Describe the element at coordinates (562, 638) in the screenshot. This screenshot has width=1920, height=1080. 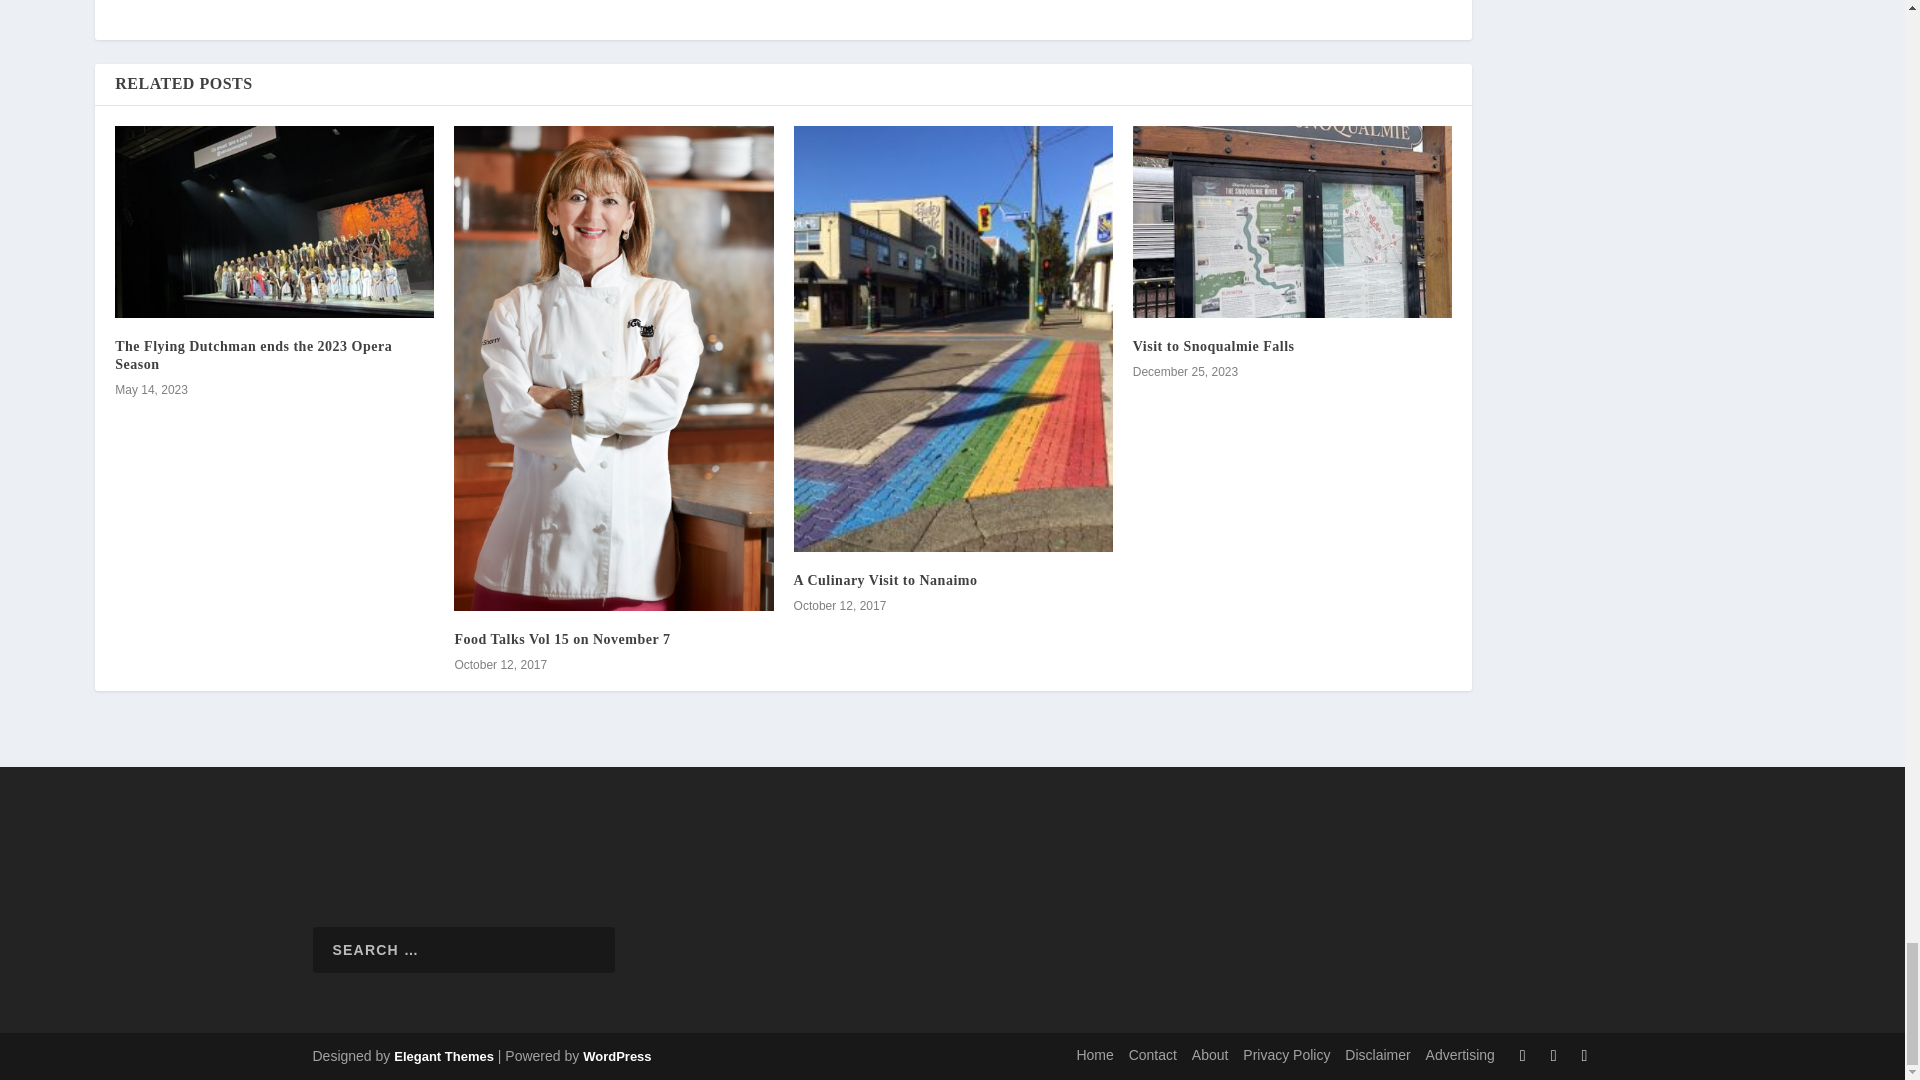
I see `Food Talks Vol 15 on November 7` at that location.